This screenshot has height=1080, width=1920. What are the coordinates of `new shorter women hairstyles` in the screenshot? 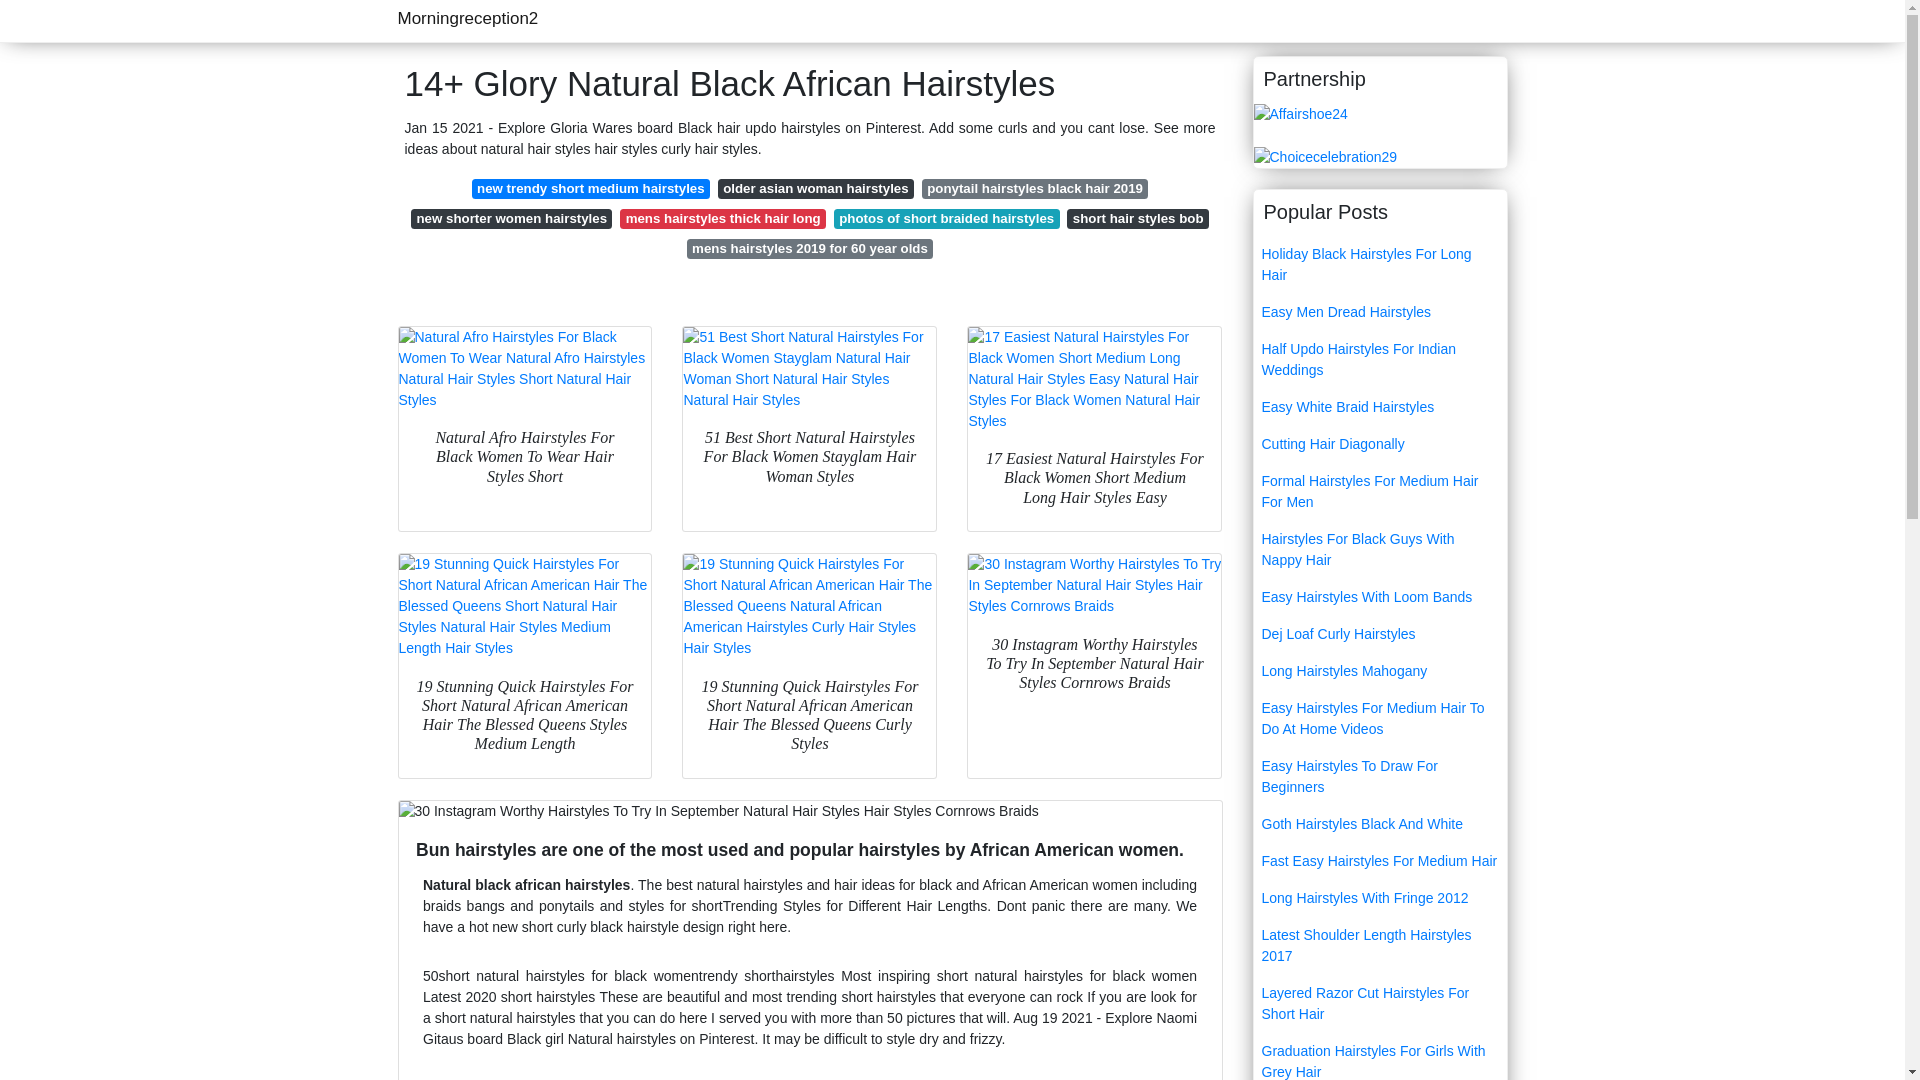 It's located at (511, 218).